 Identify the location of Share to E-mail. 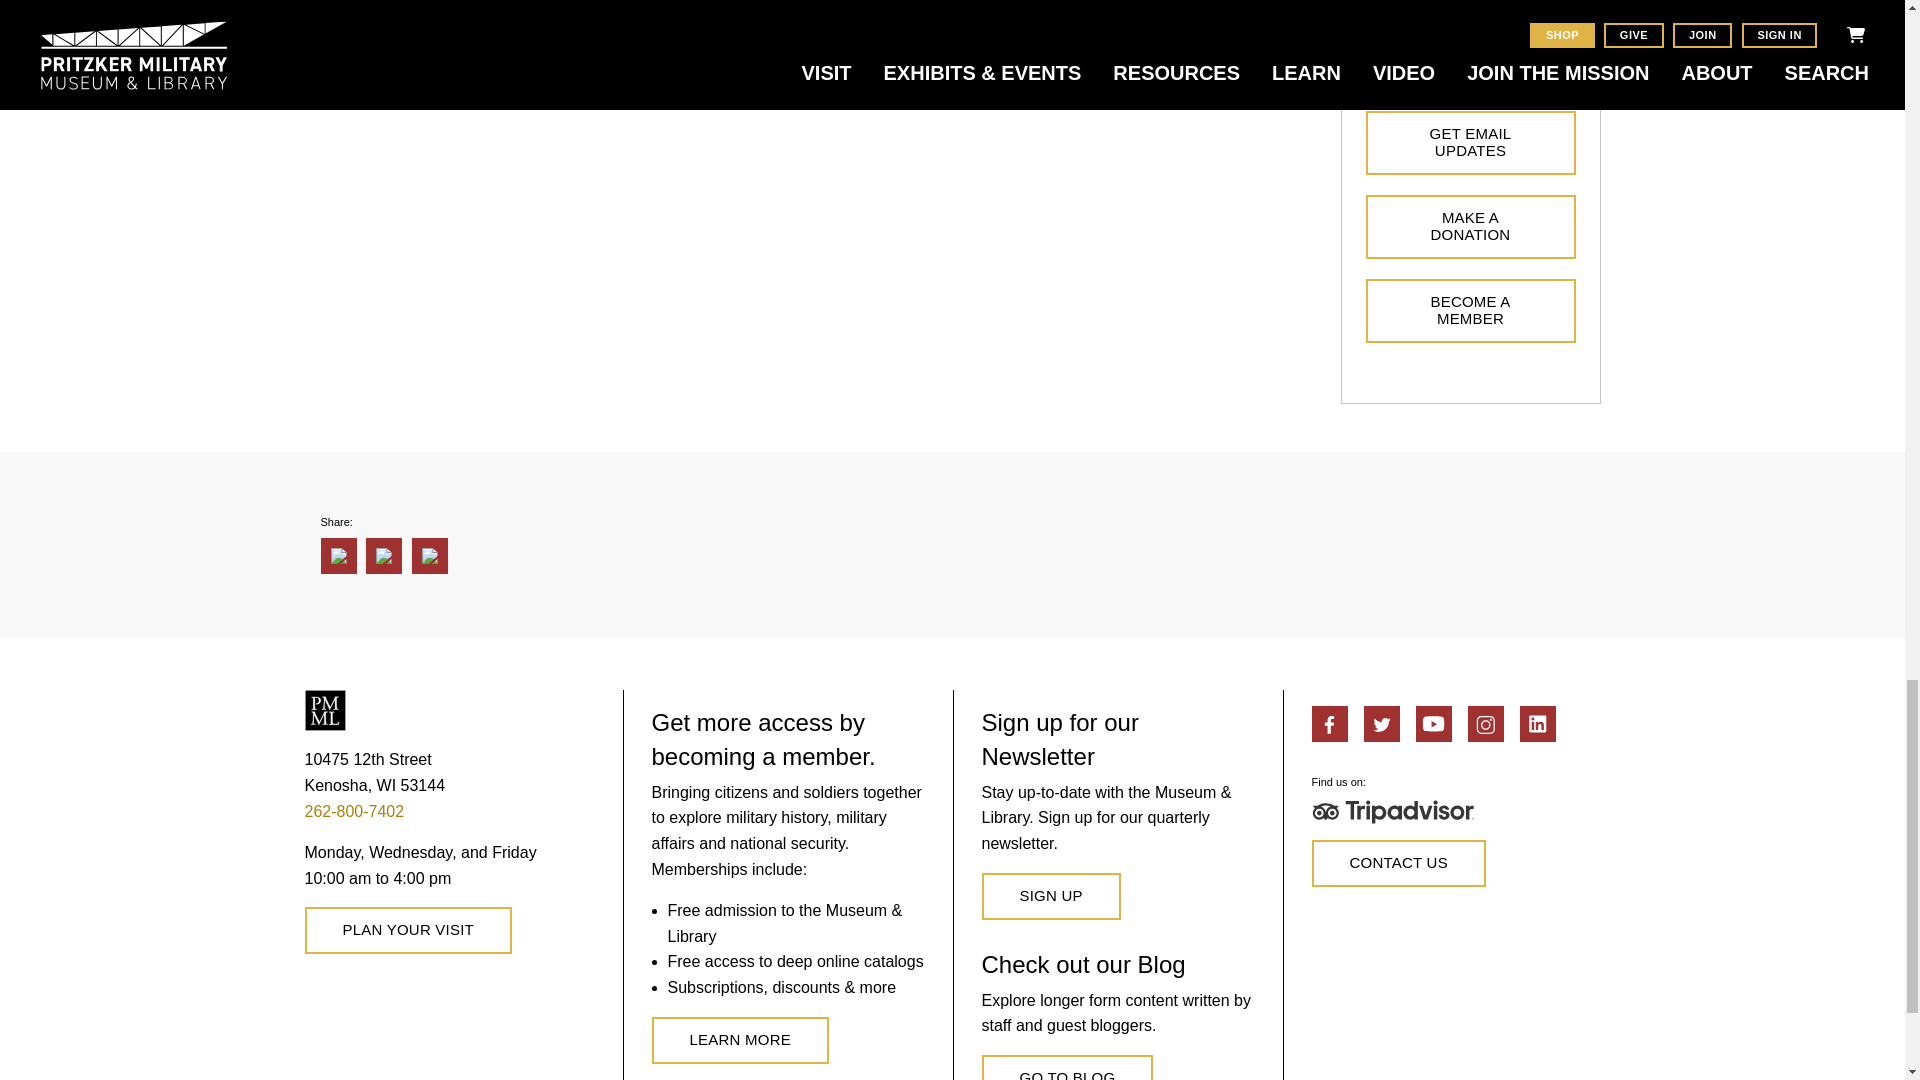
(430, 555).